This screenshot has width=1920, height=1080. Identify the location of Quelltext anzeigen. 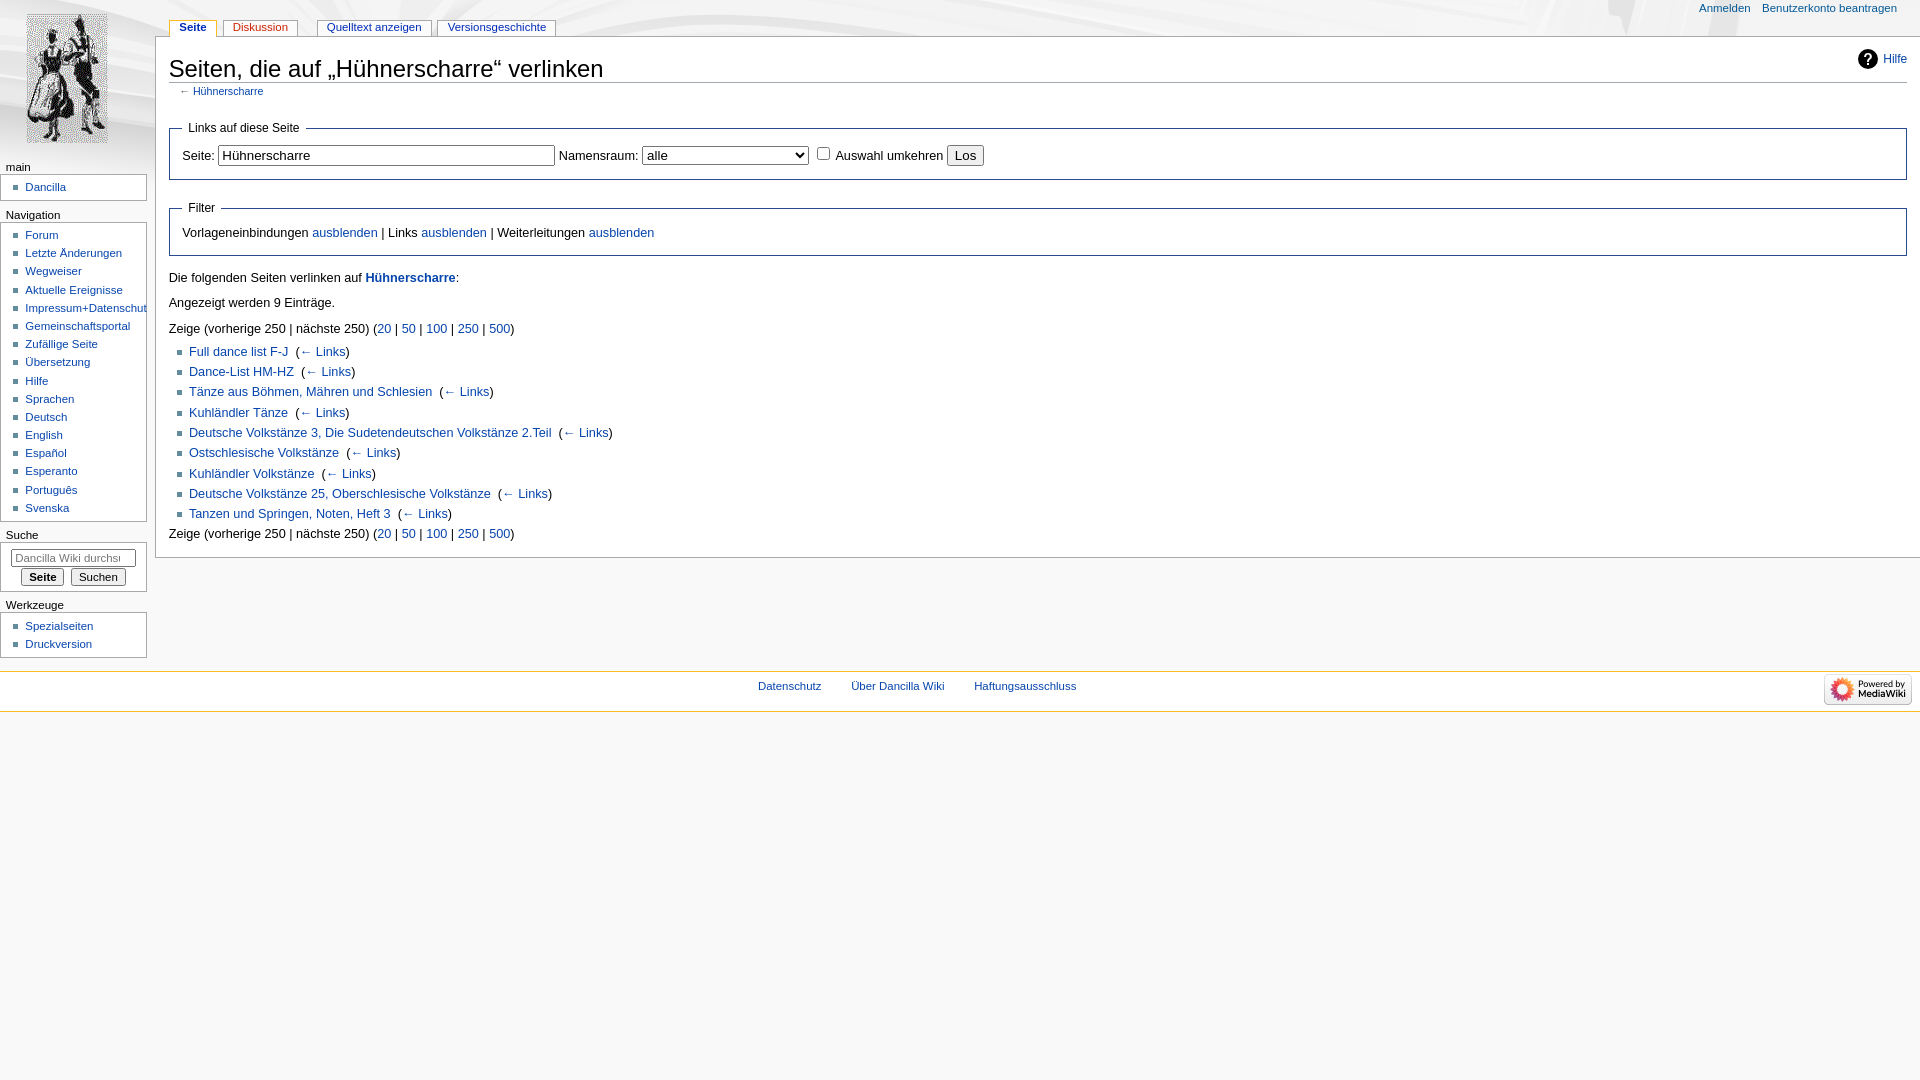
(374, 28).